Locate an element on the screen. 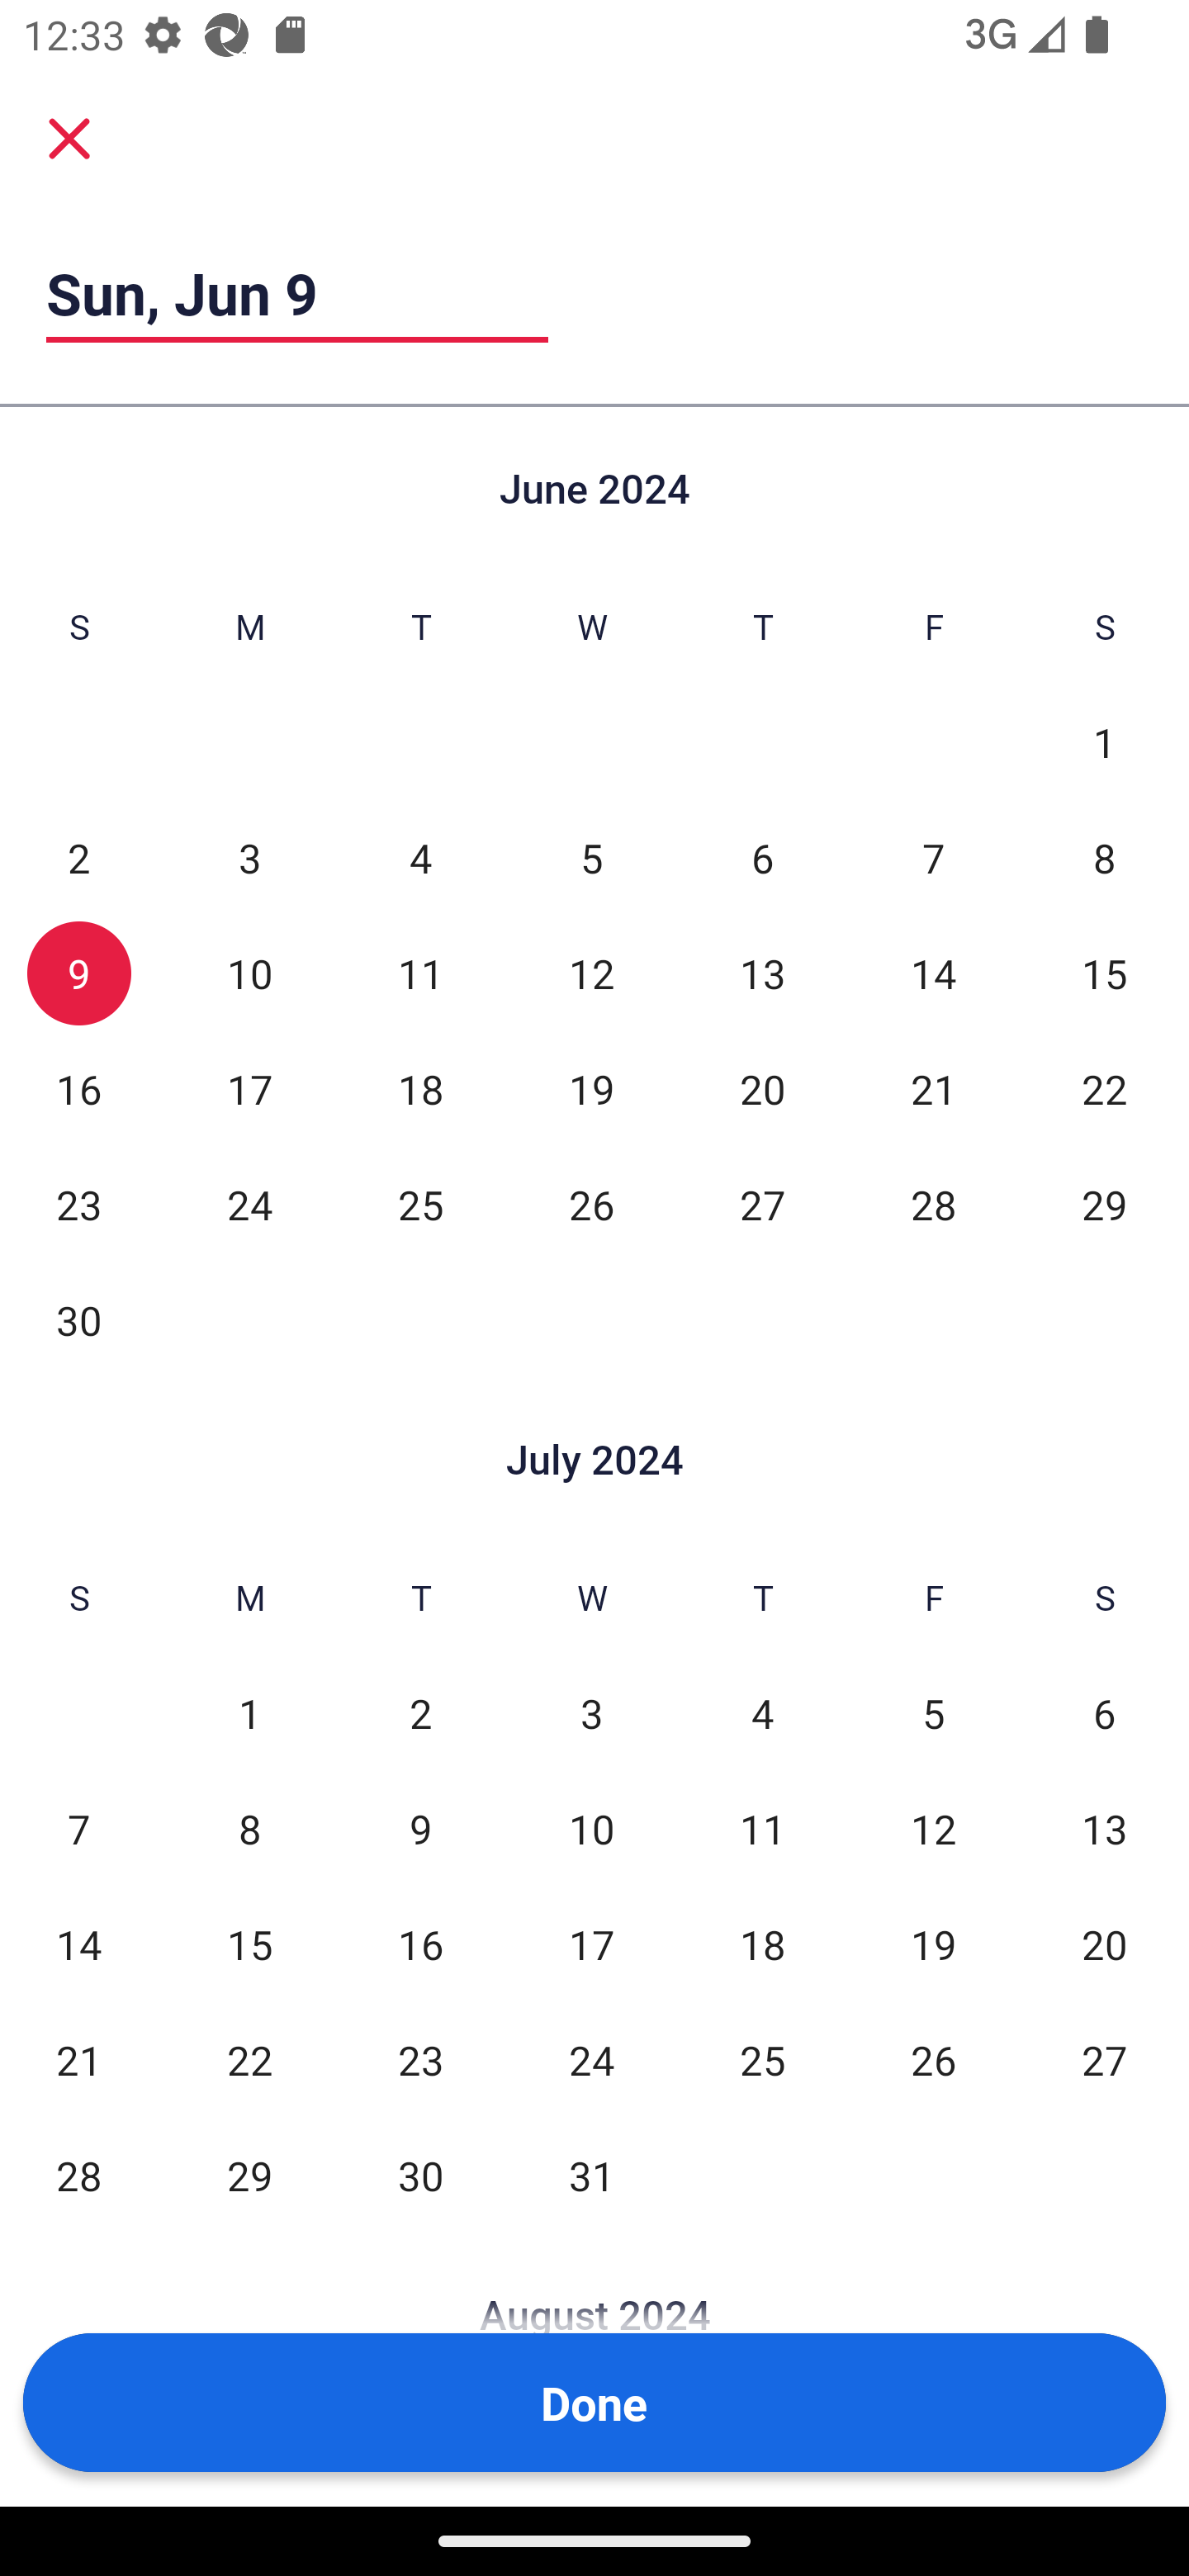 The height and width of the screenshot is (2576, 1189). 30 Sun, Jun 30, Not Selected is located at coordinates (78, 1319).